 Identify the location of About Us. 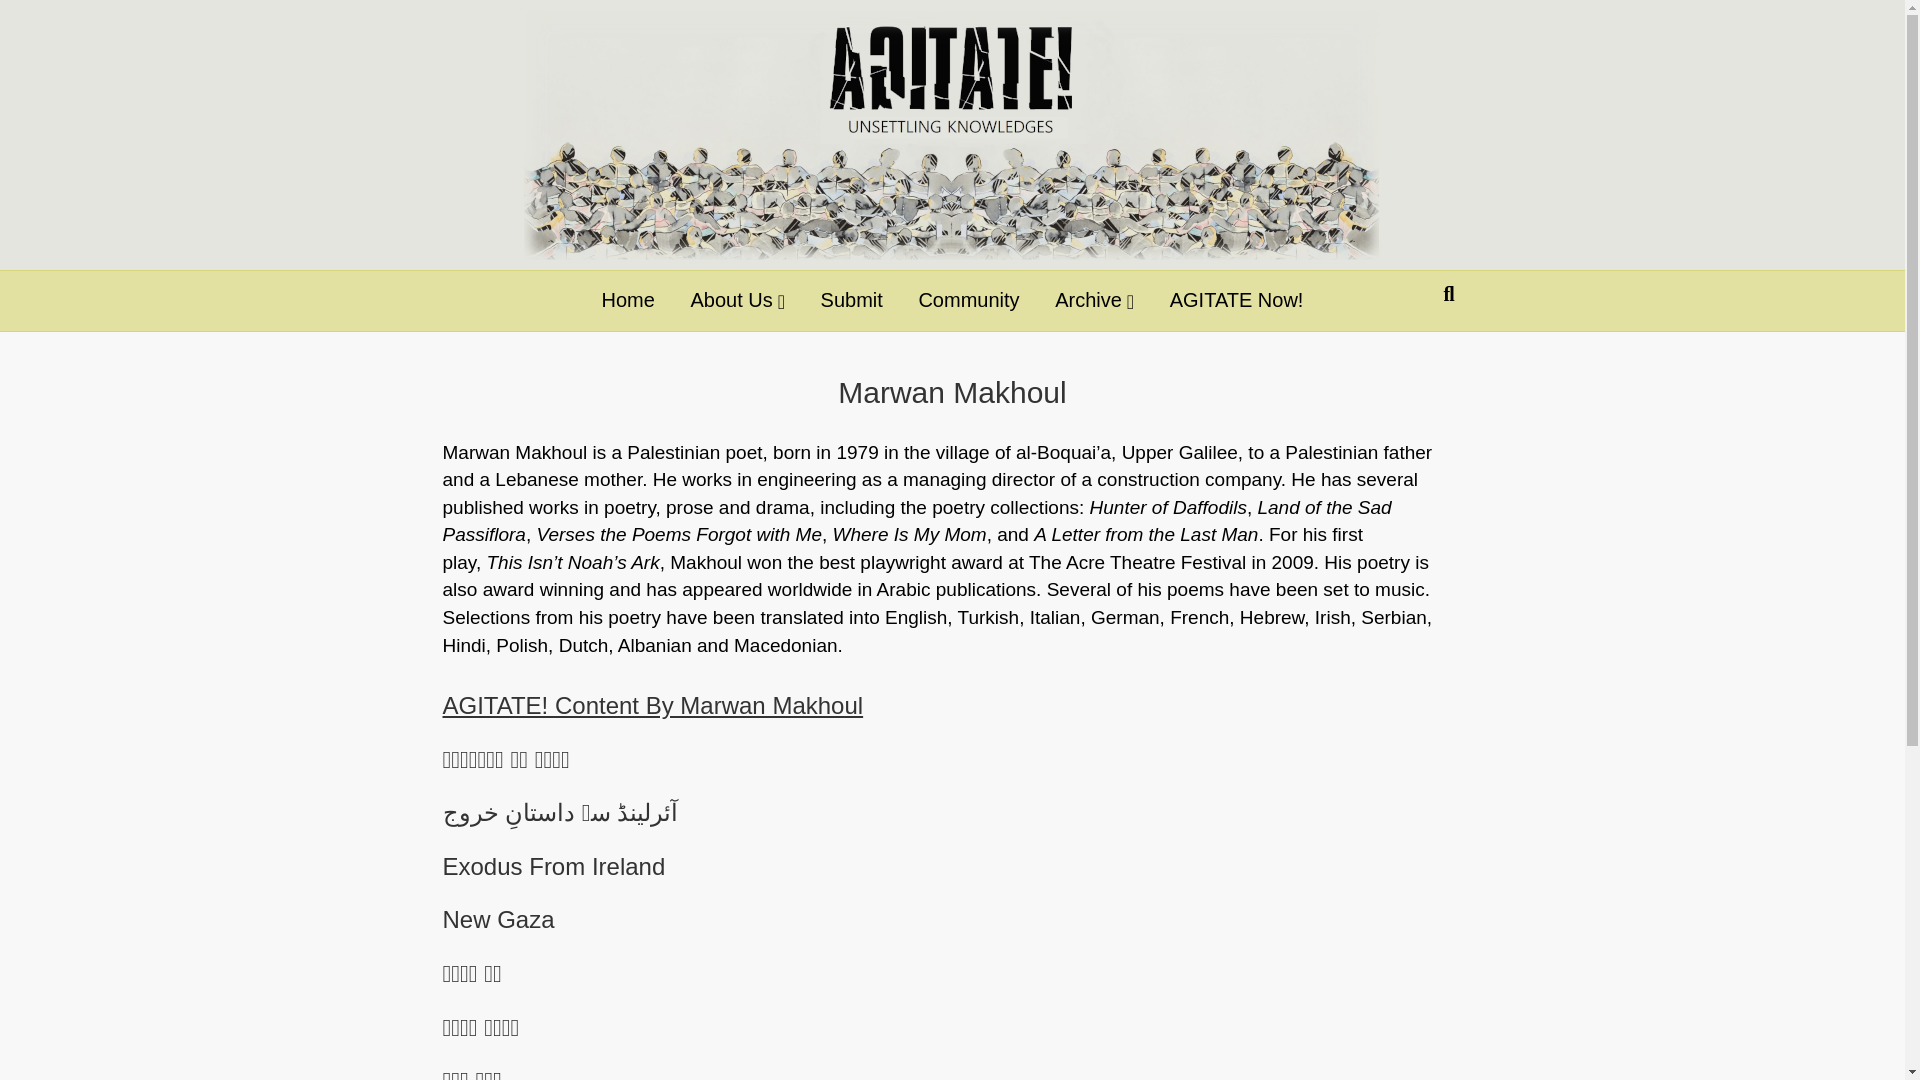
(738, 300).